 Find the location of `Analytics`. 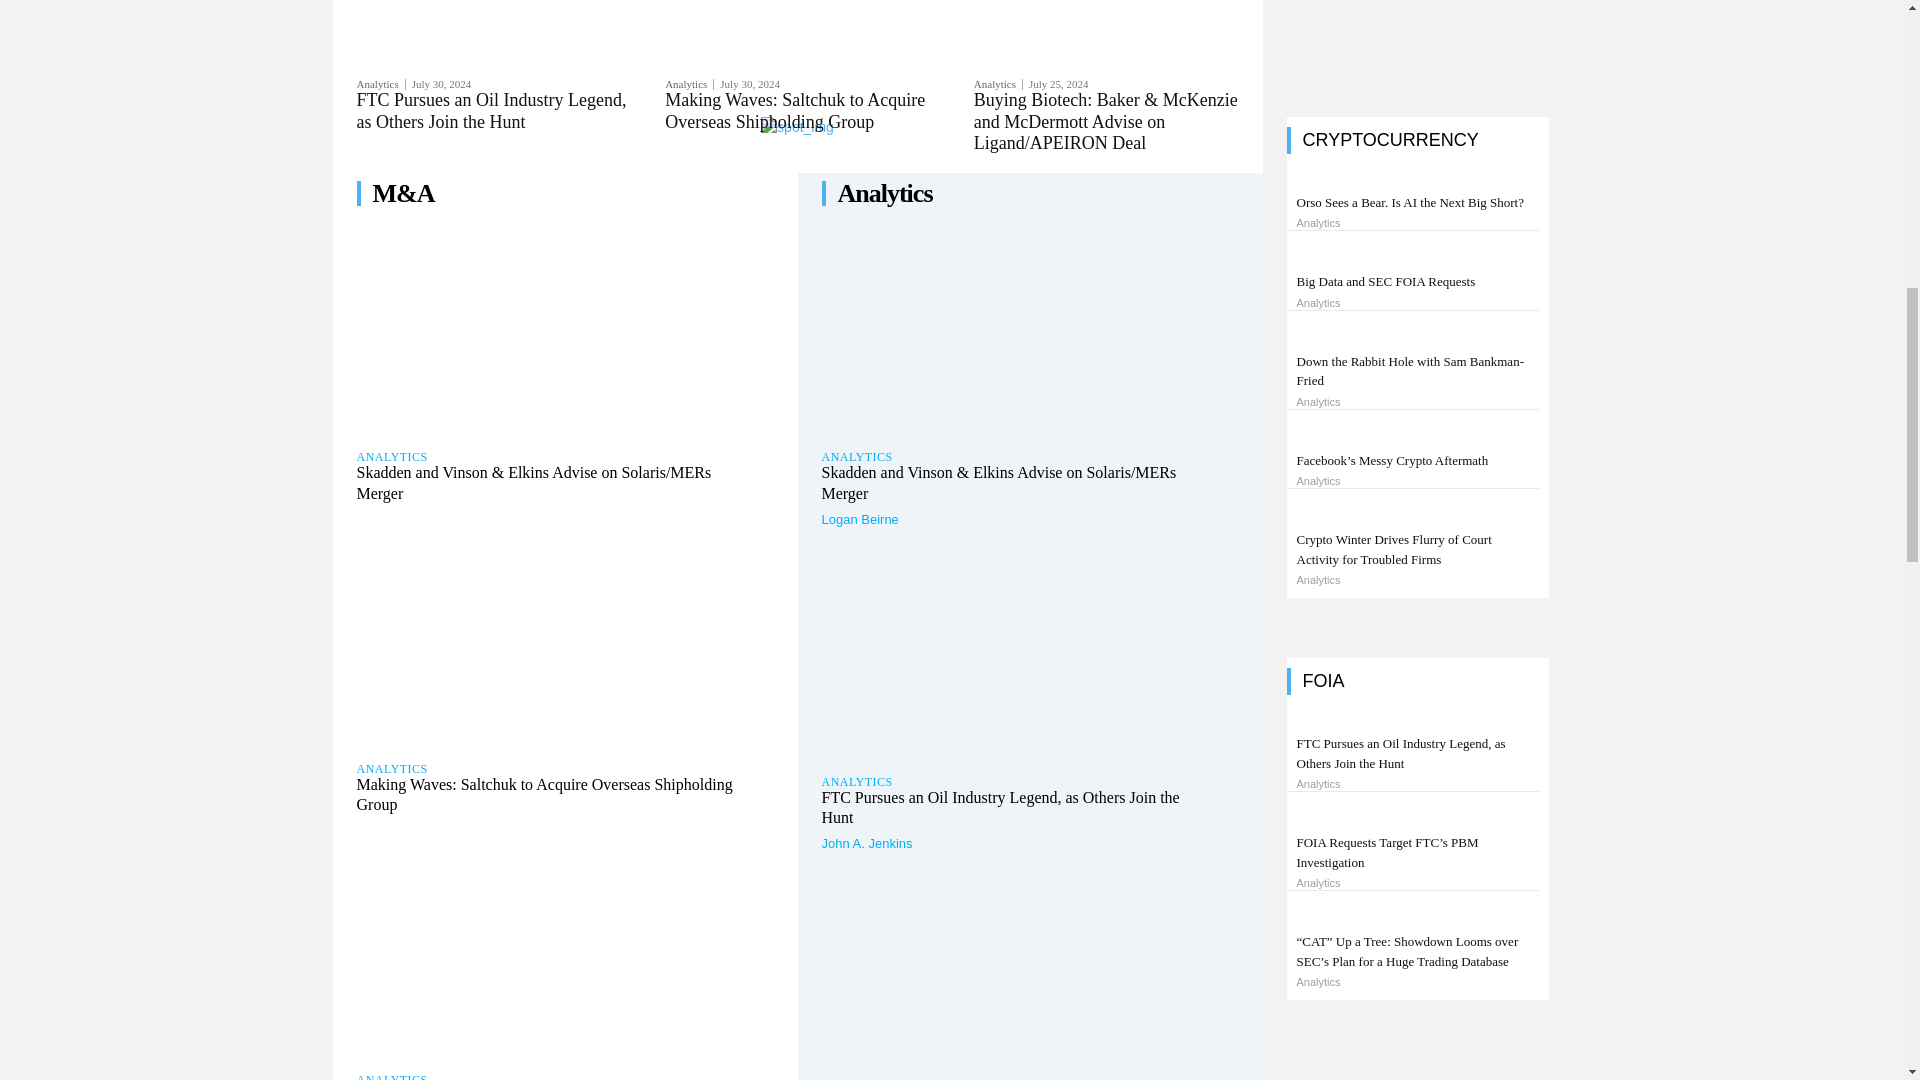

Analytics is located at coordinates (998, 84).